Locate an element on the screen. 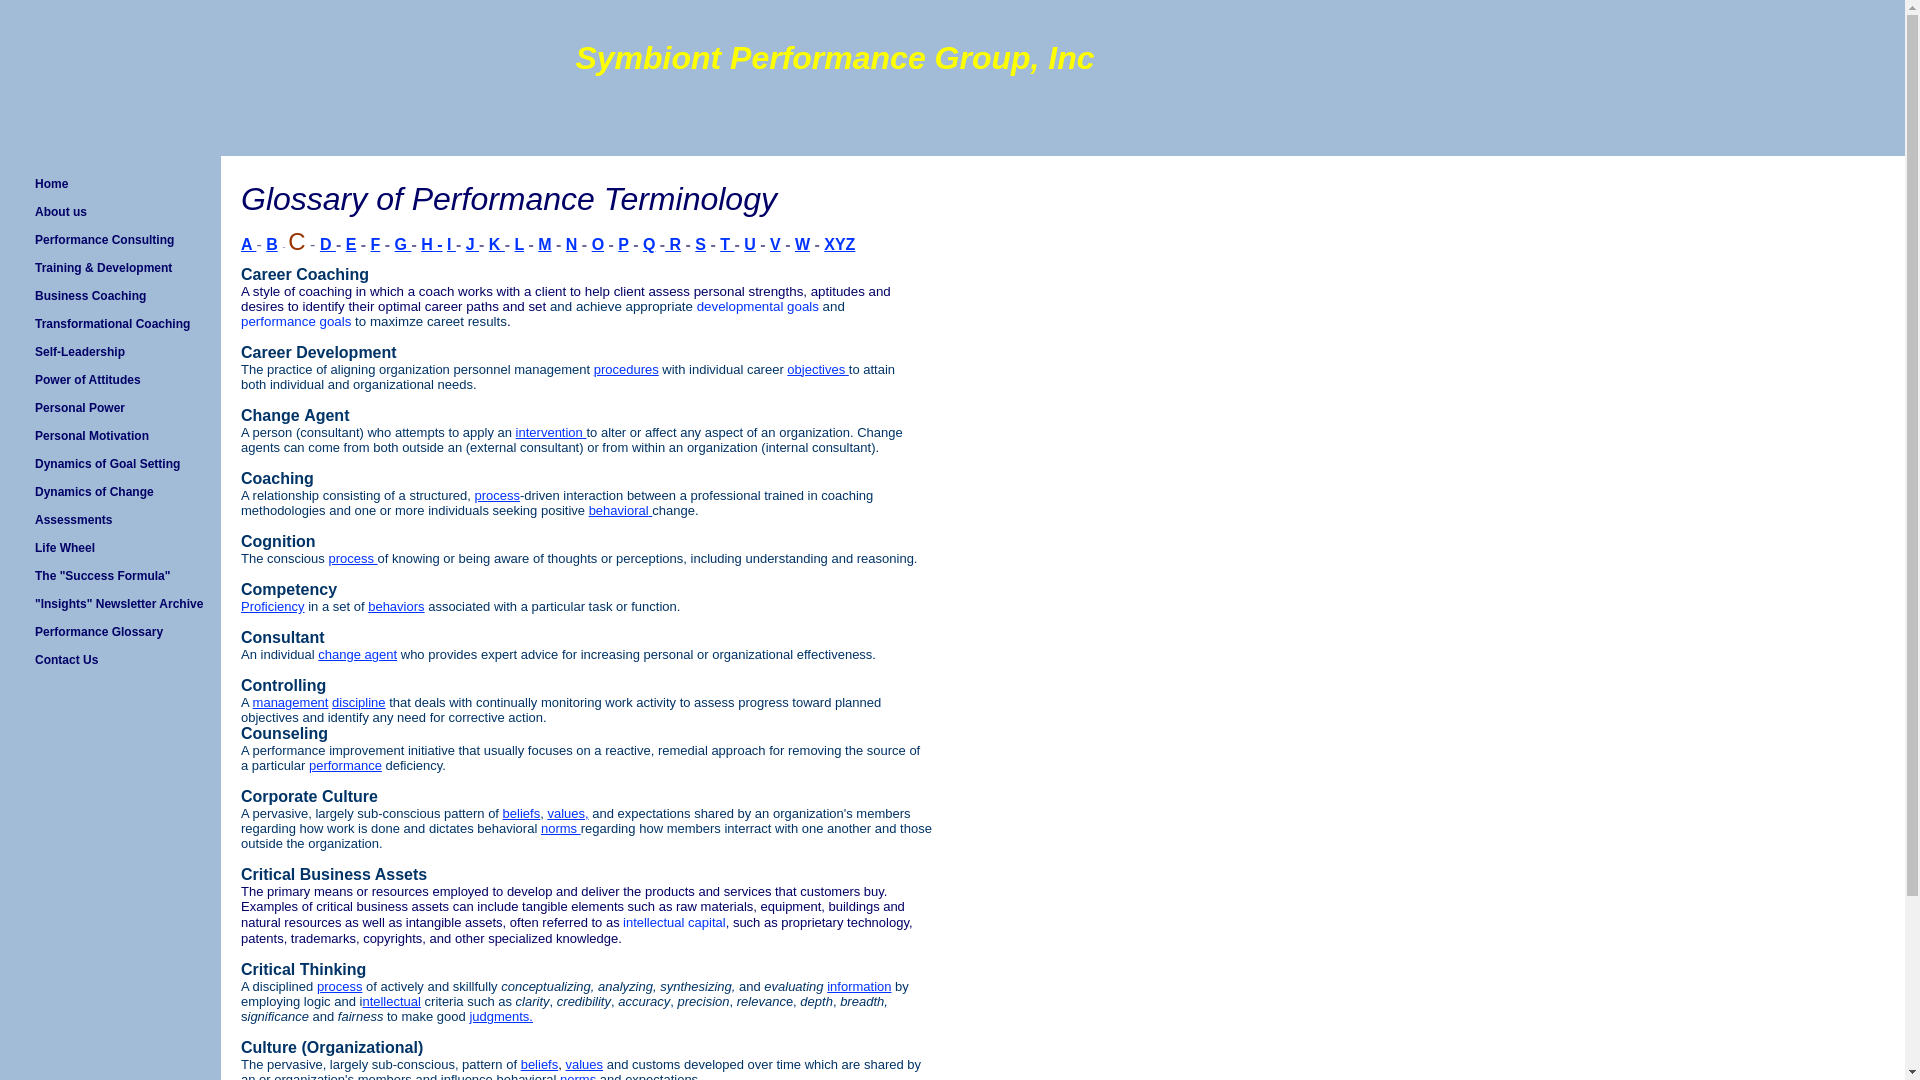 This screenshot has height=1080, width=1920. Self-Leadership is located at coordinates (110, 352).